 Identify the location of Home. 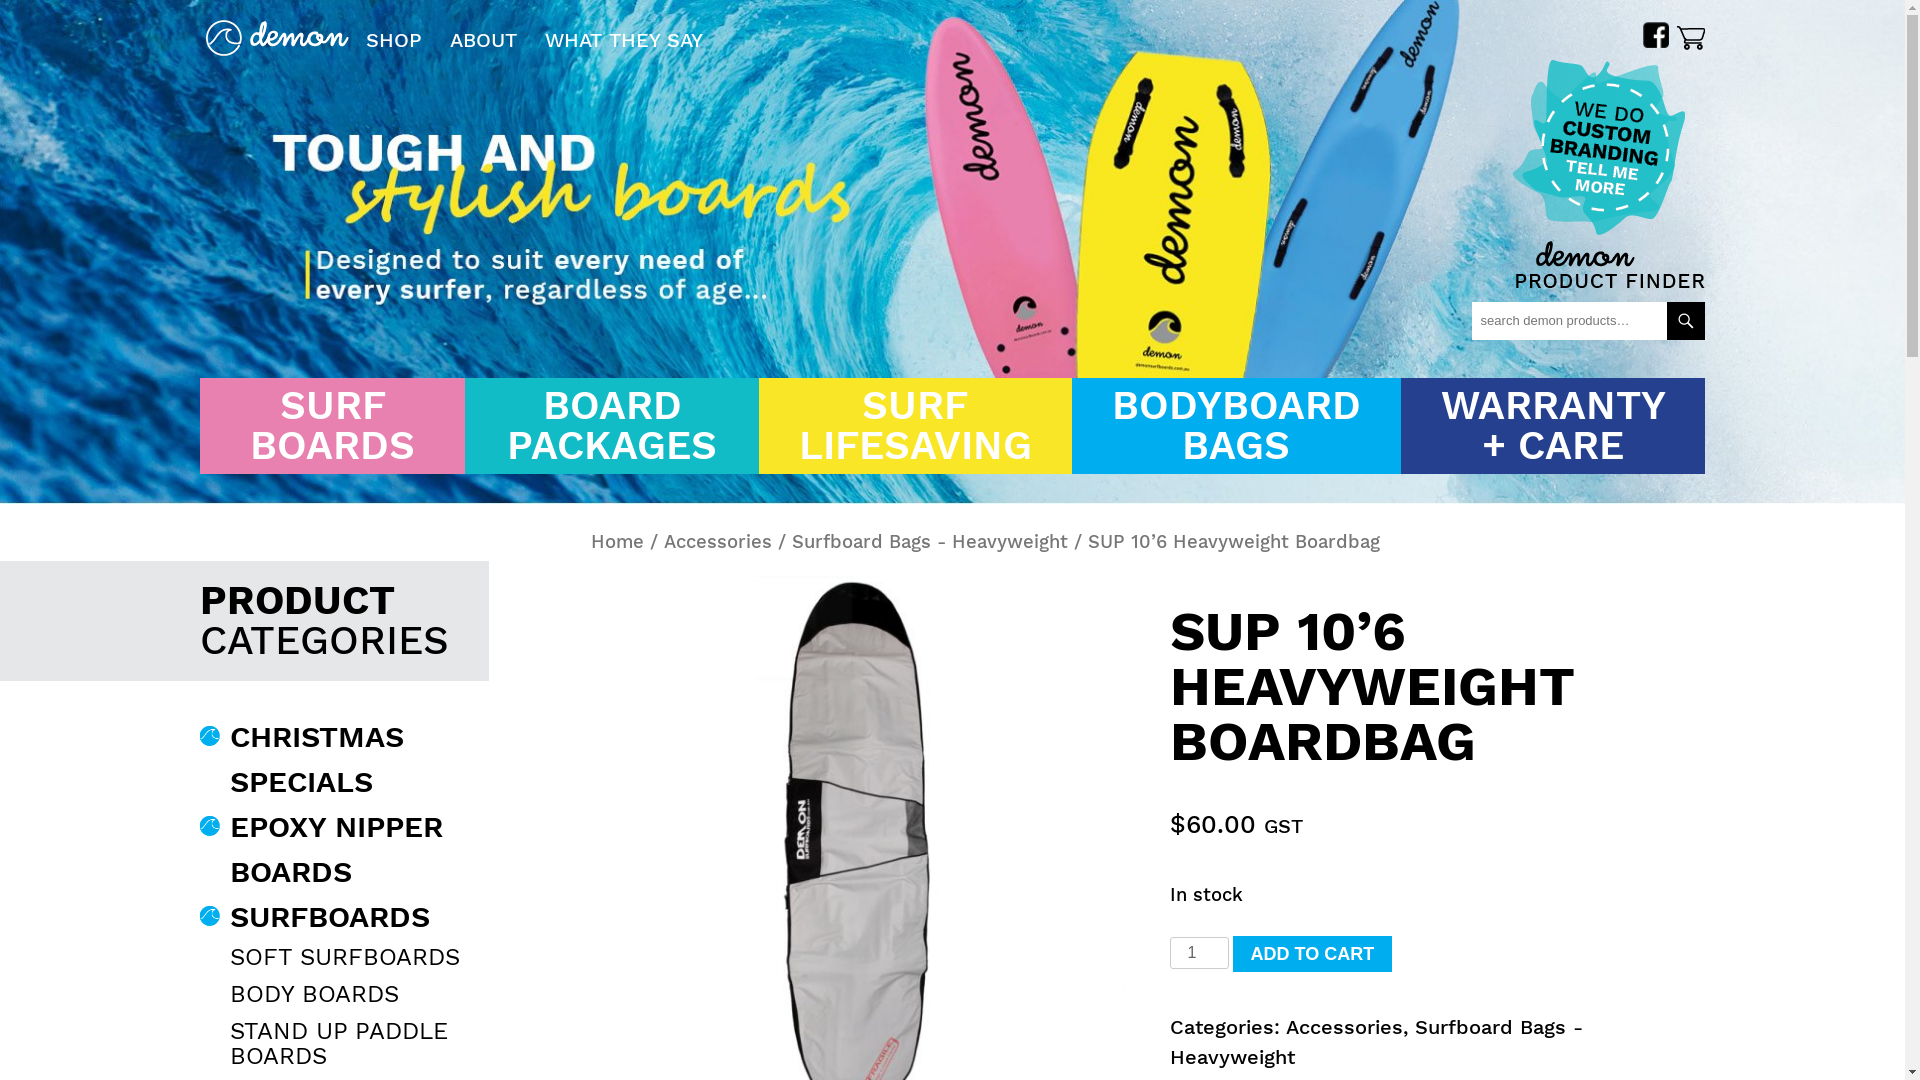
(618, 542).